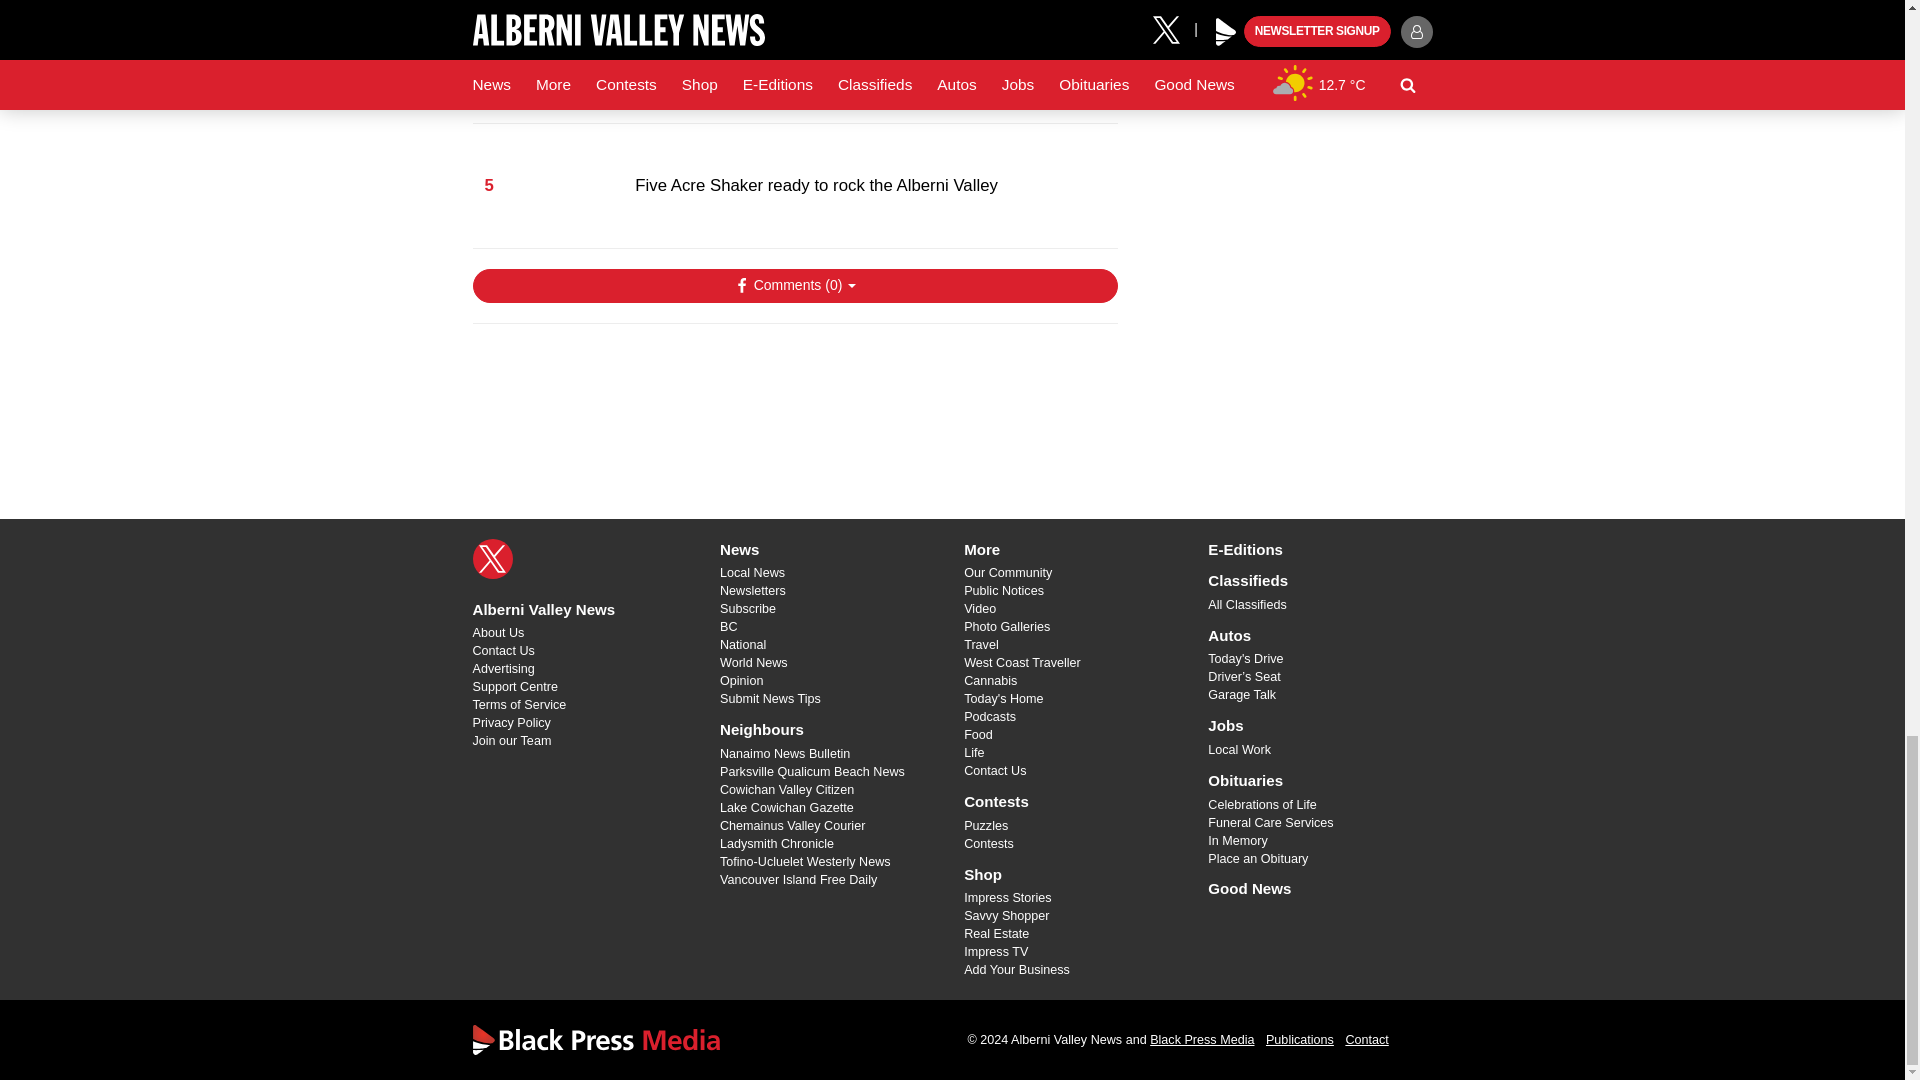 The image size is (1920, 1080). What do you see at coordinates (492, 558) in the screenshot?
I see `X` at bounding box center [492, 558].